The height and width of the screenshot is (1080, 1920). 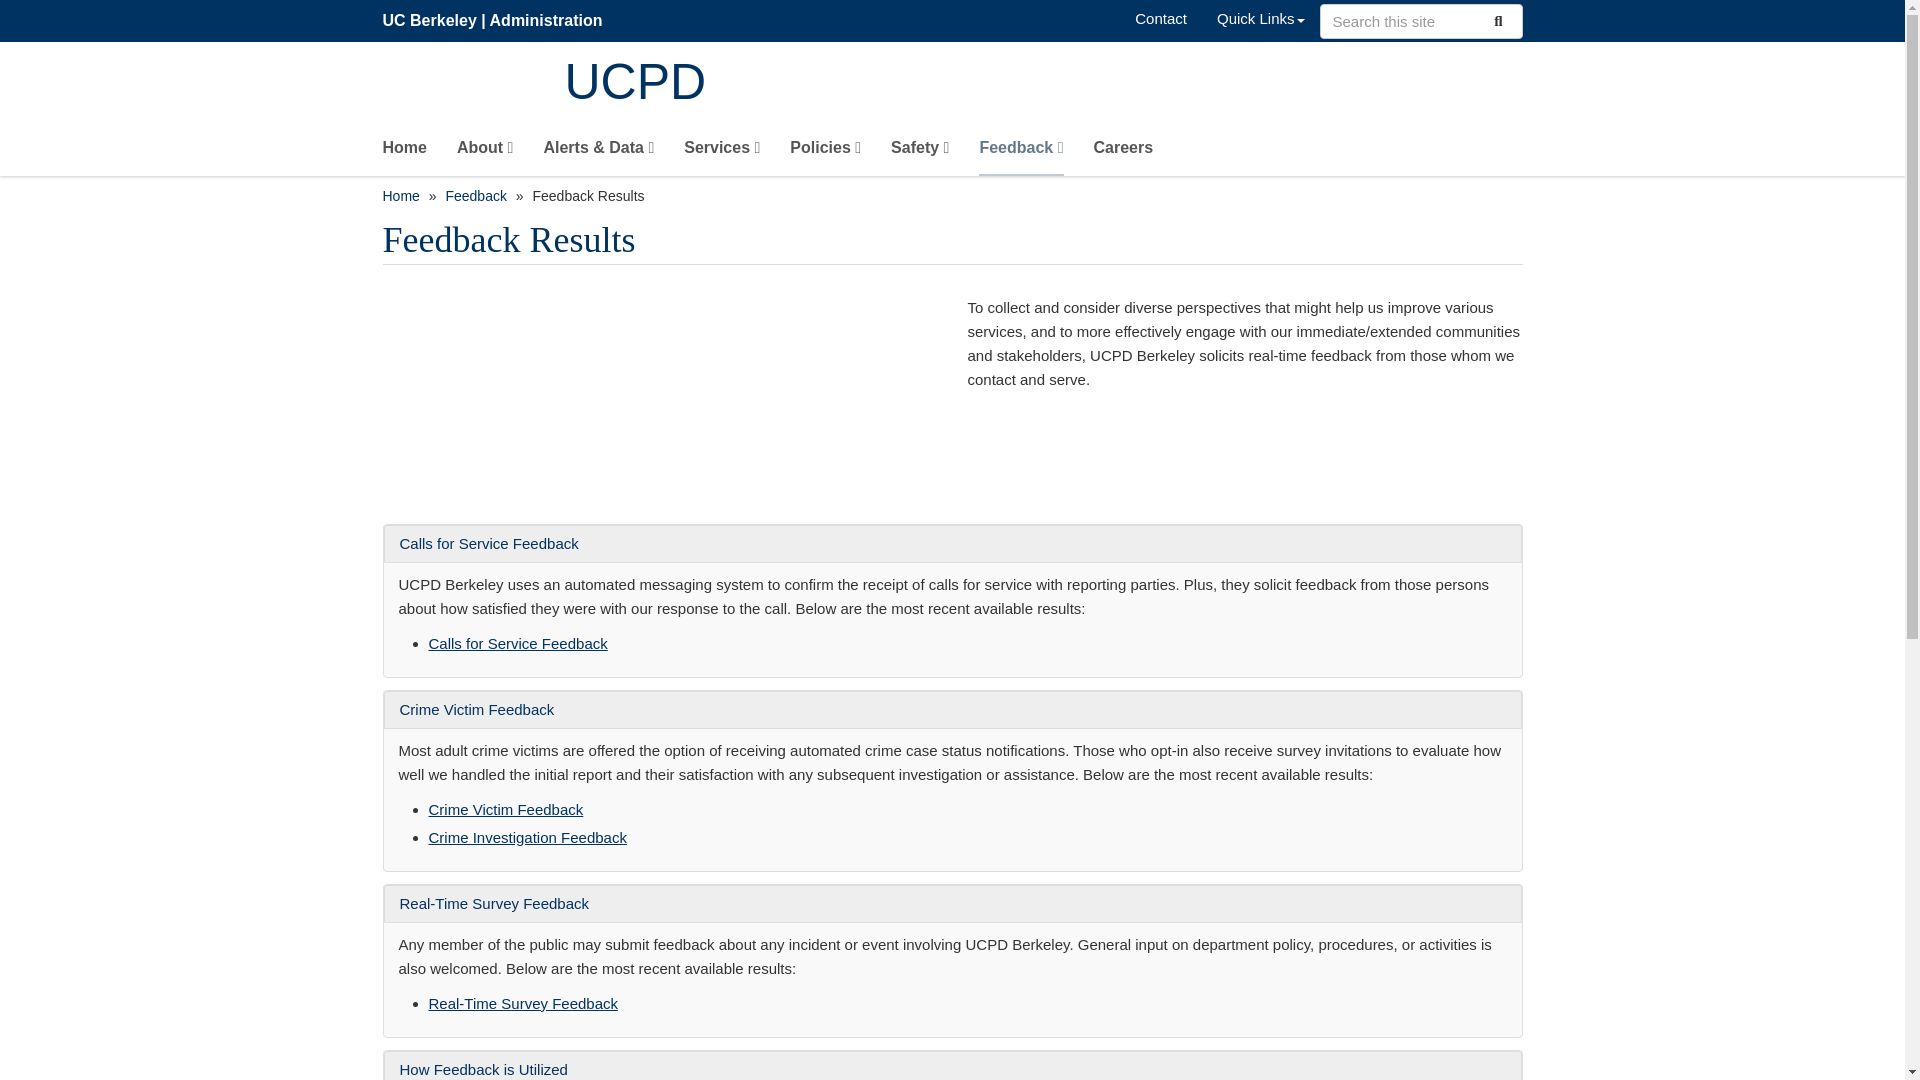 I want to click on Home, so click(x=404, y=152).